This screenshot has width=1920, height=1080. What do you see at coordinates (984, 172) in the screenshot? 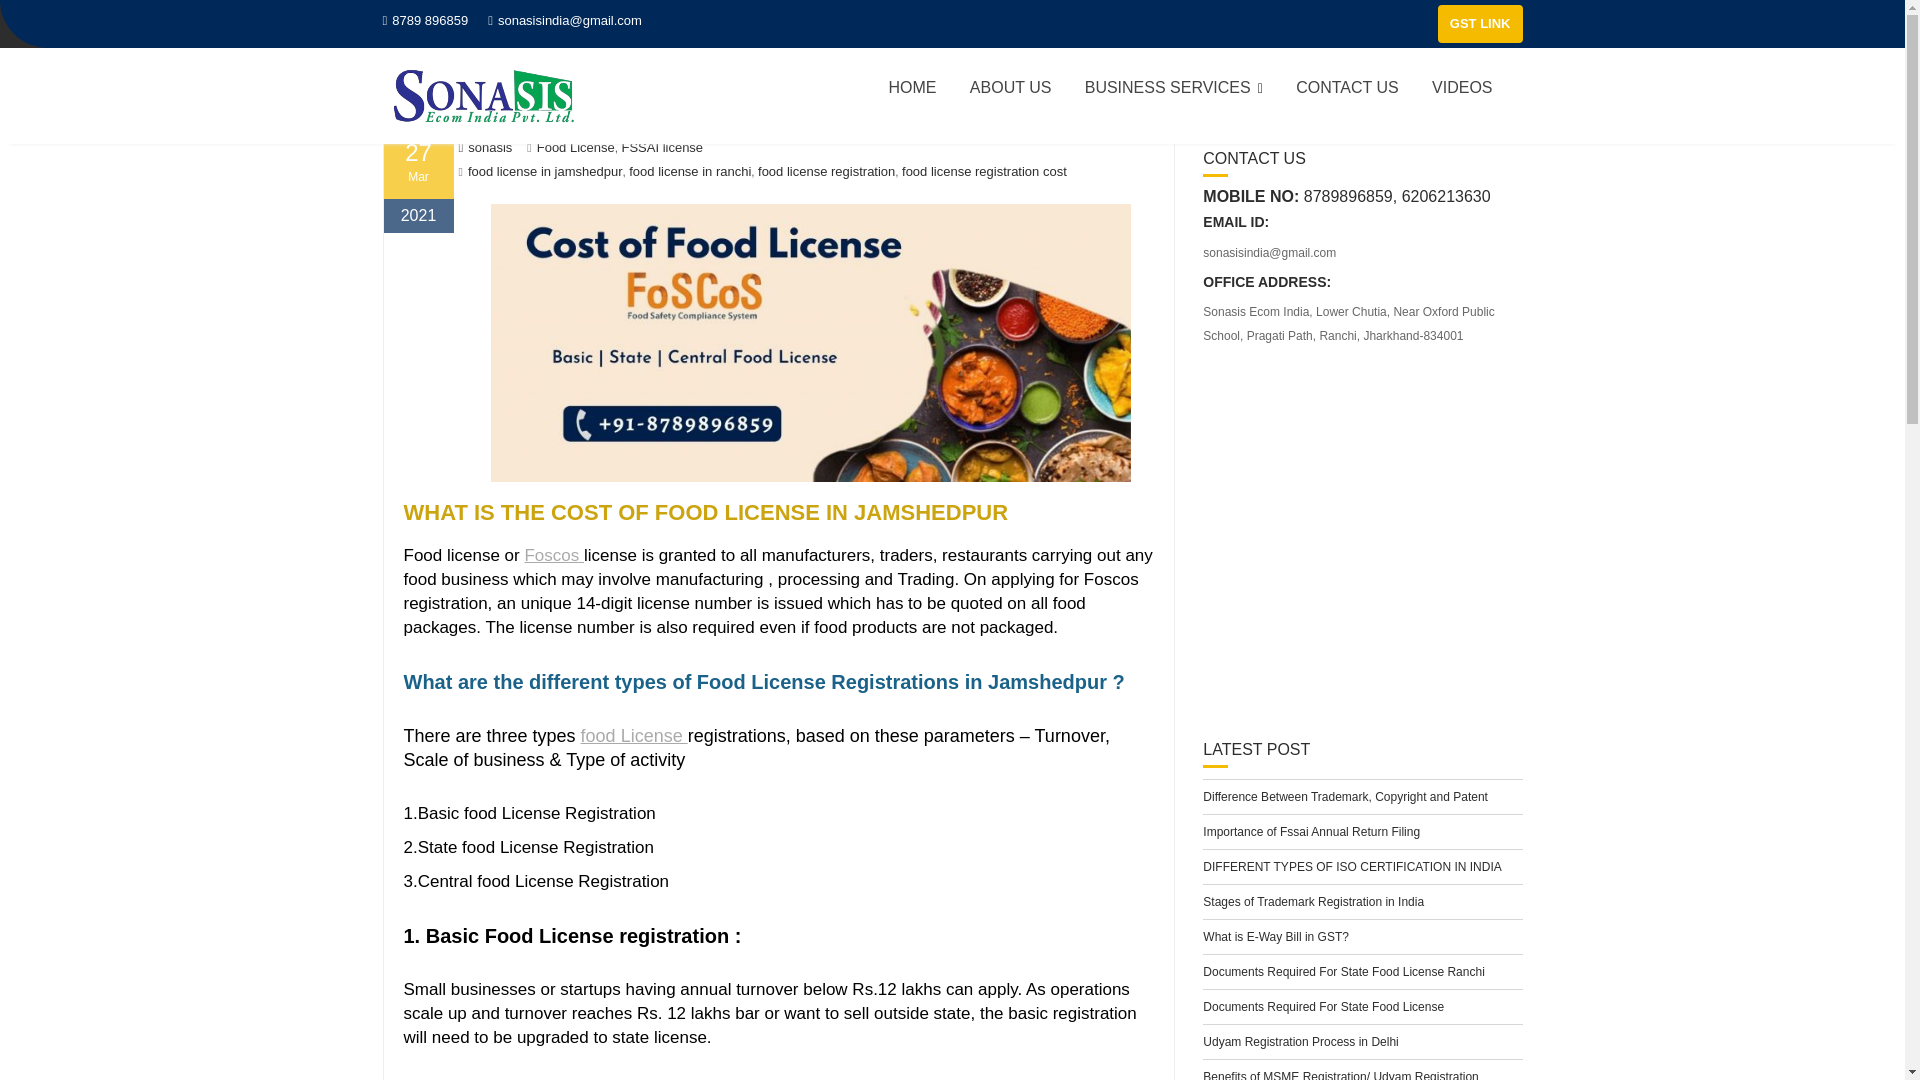
I see `food license registration cost` at bounding box center [984, 172].